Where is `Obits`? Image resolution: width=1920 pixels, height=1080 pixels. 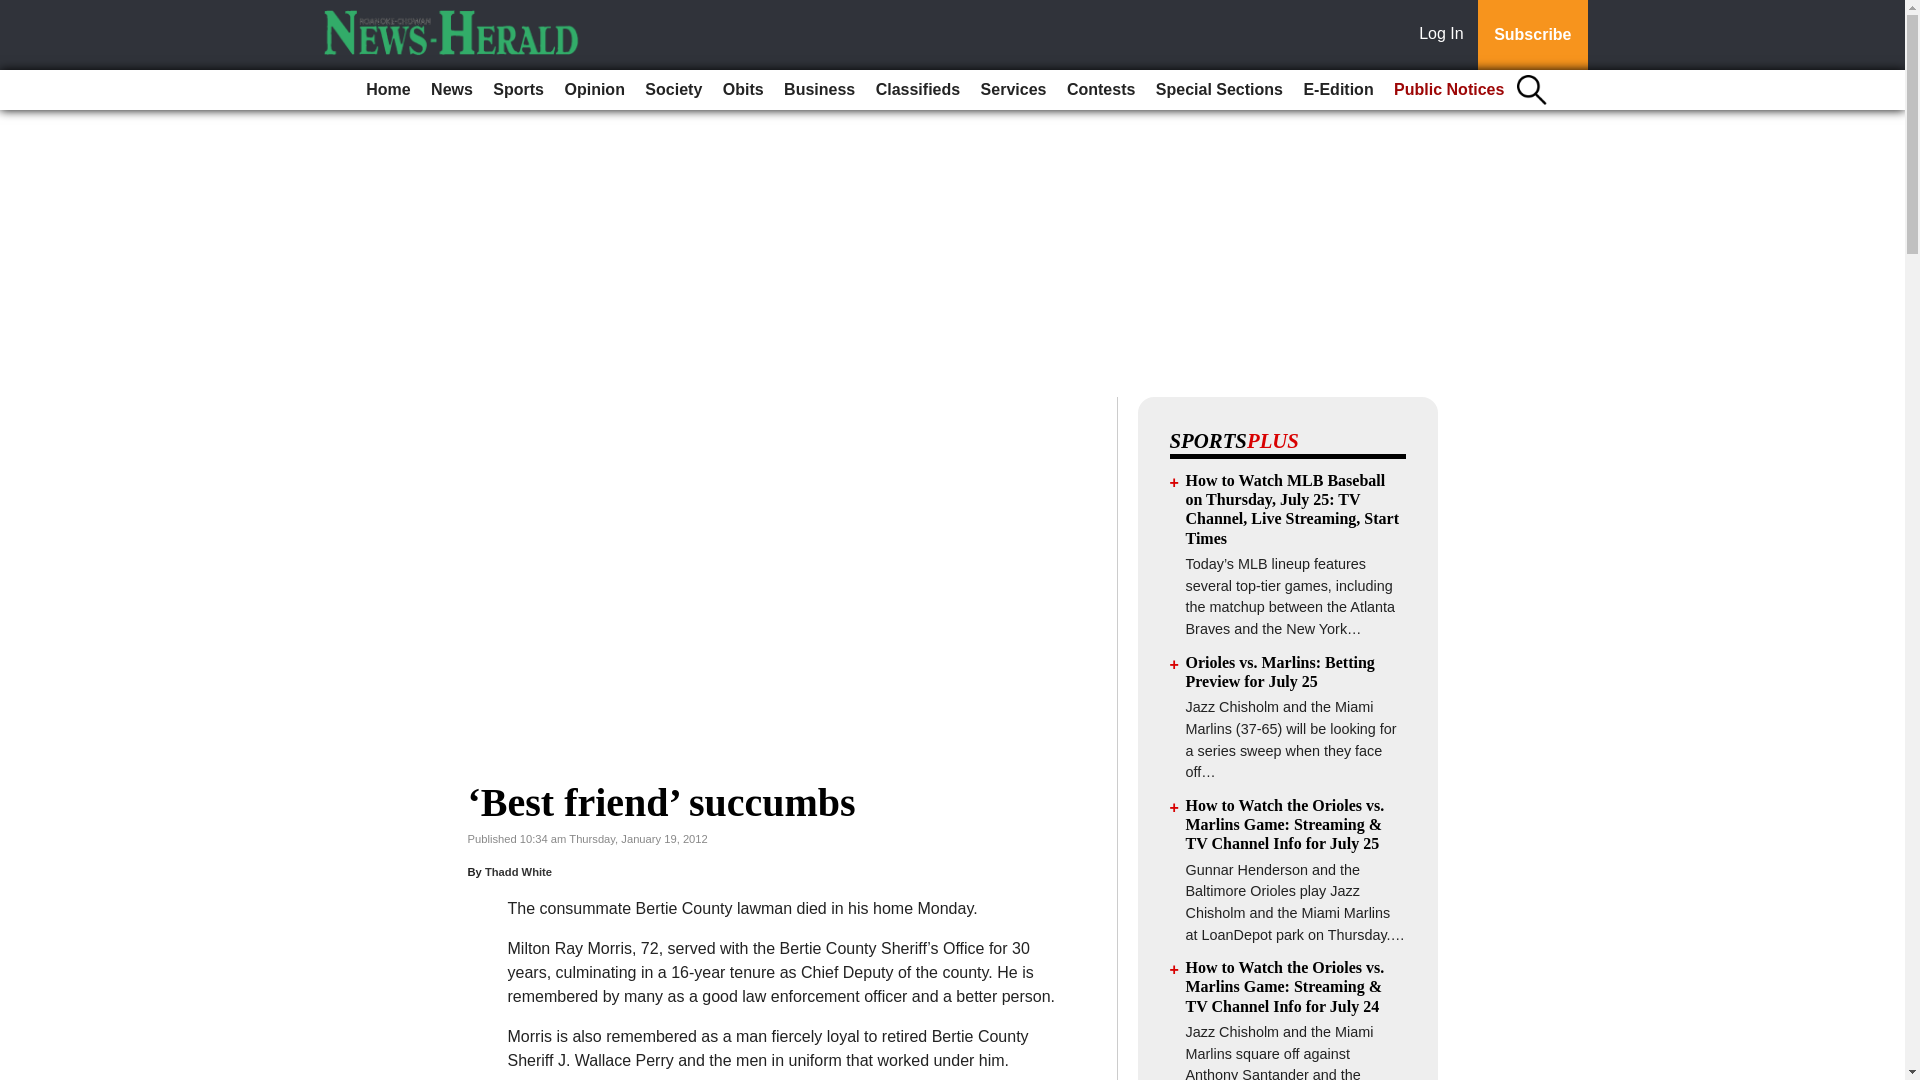 Obits is located at coordinates (742, 90).